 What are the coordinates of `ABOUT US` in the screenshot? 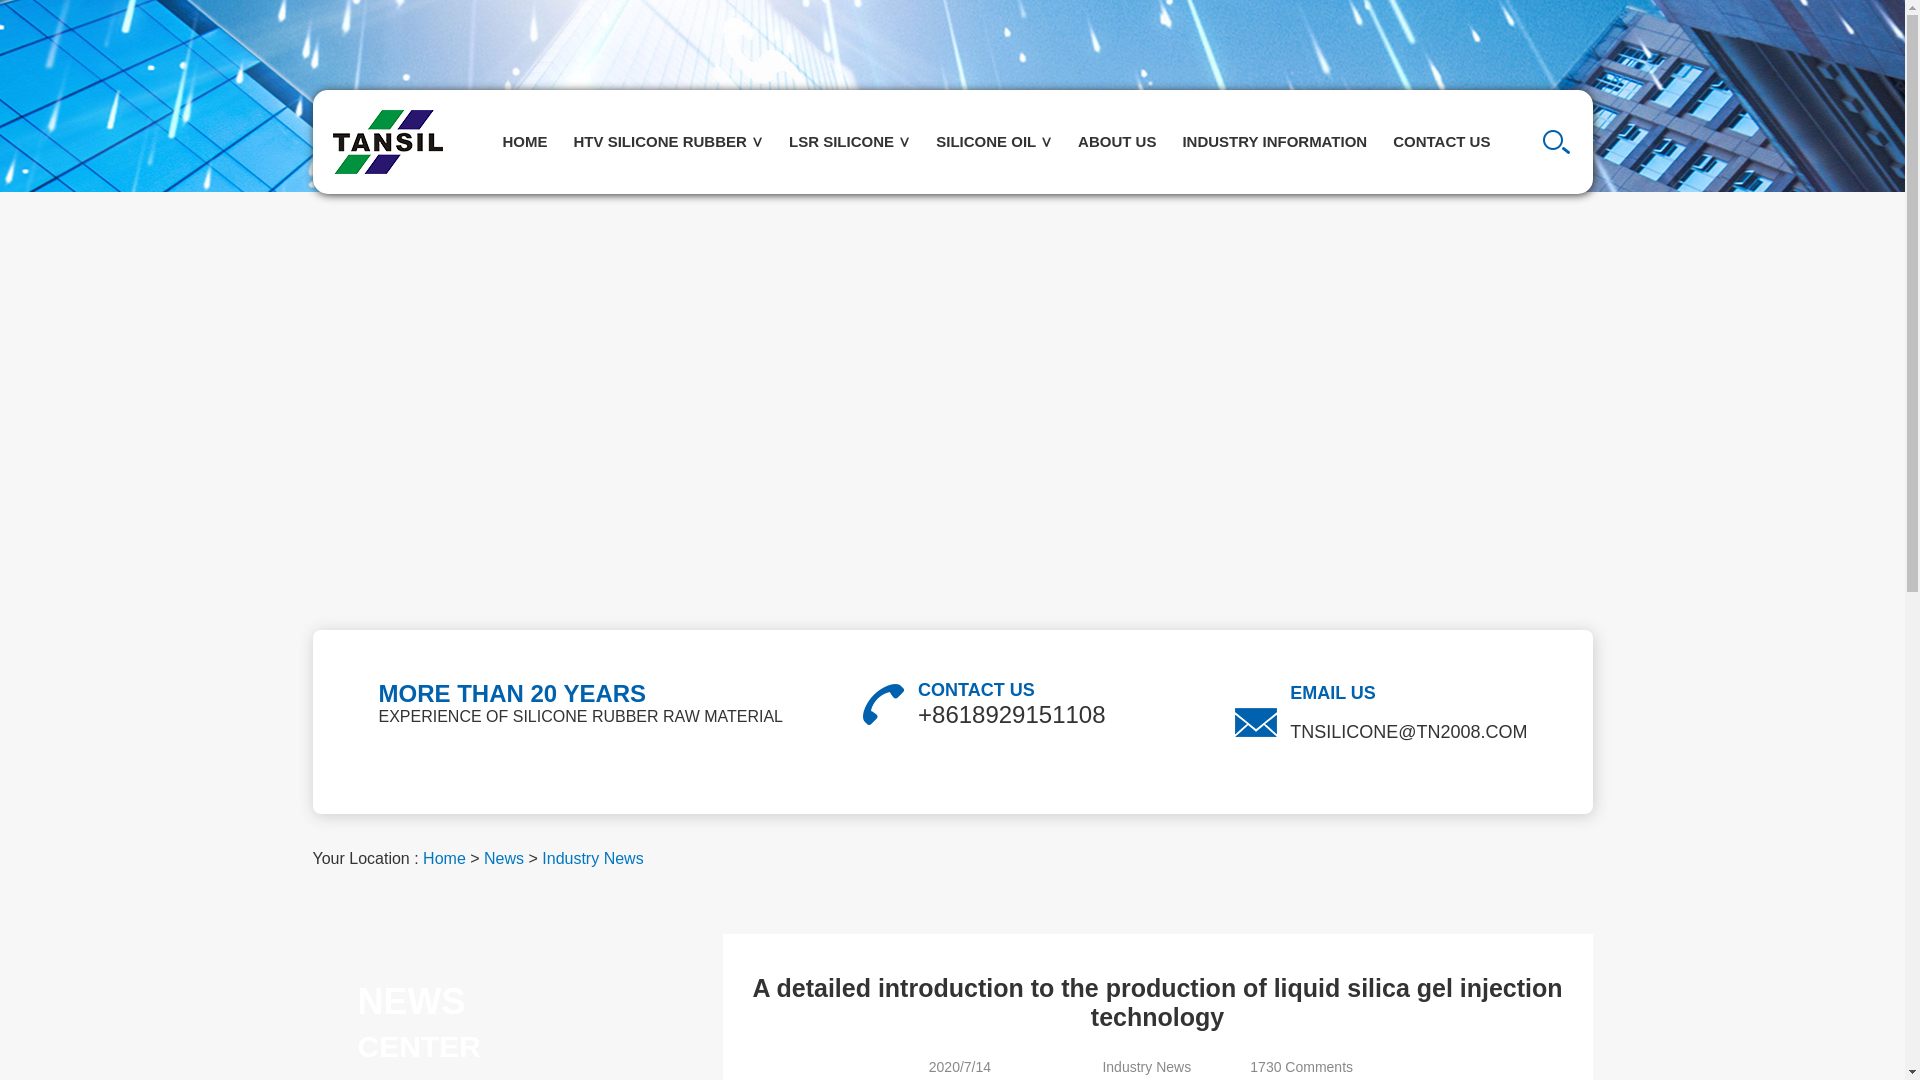 It's located at (1117, 142).